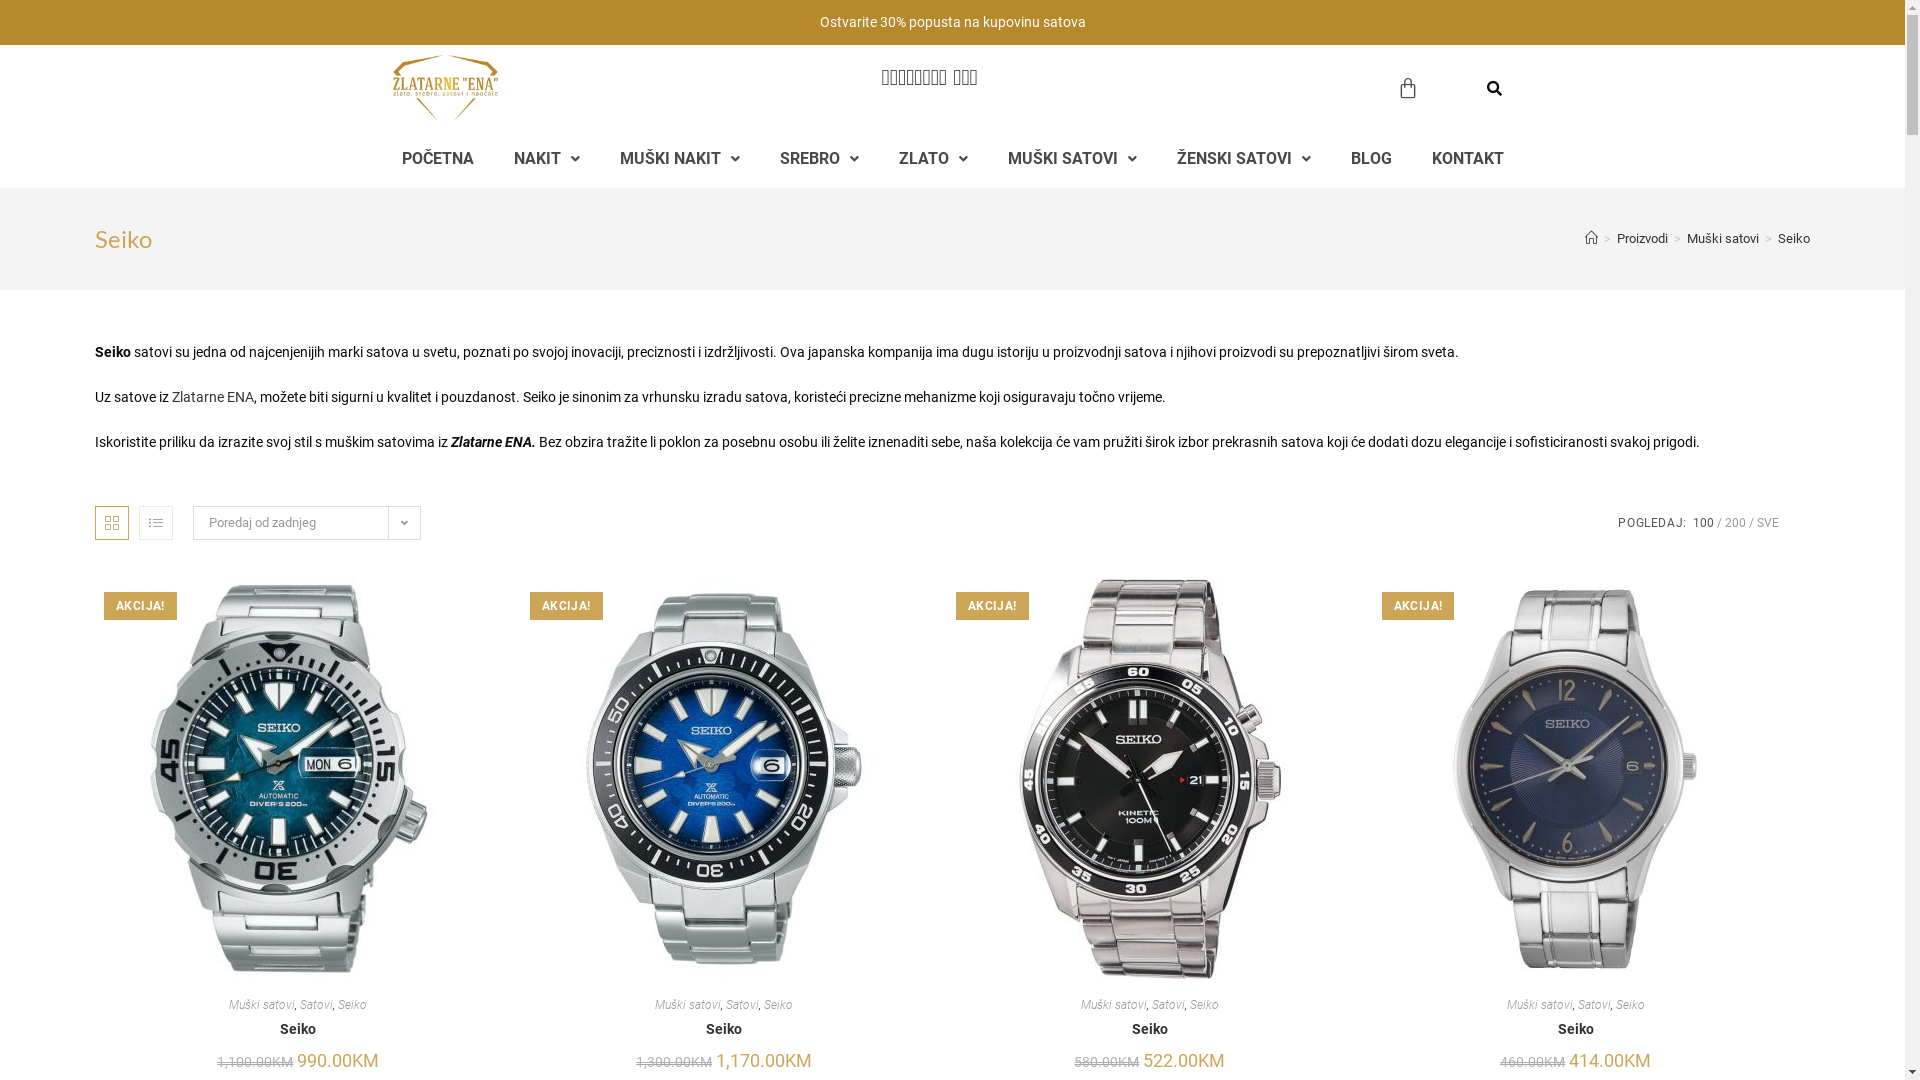 Image resolution: width=1920 pixels, height=1080 pixels. I want to click on SVE, so click(1768, 523).